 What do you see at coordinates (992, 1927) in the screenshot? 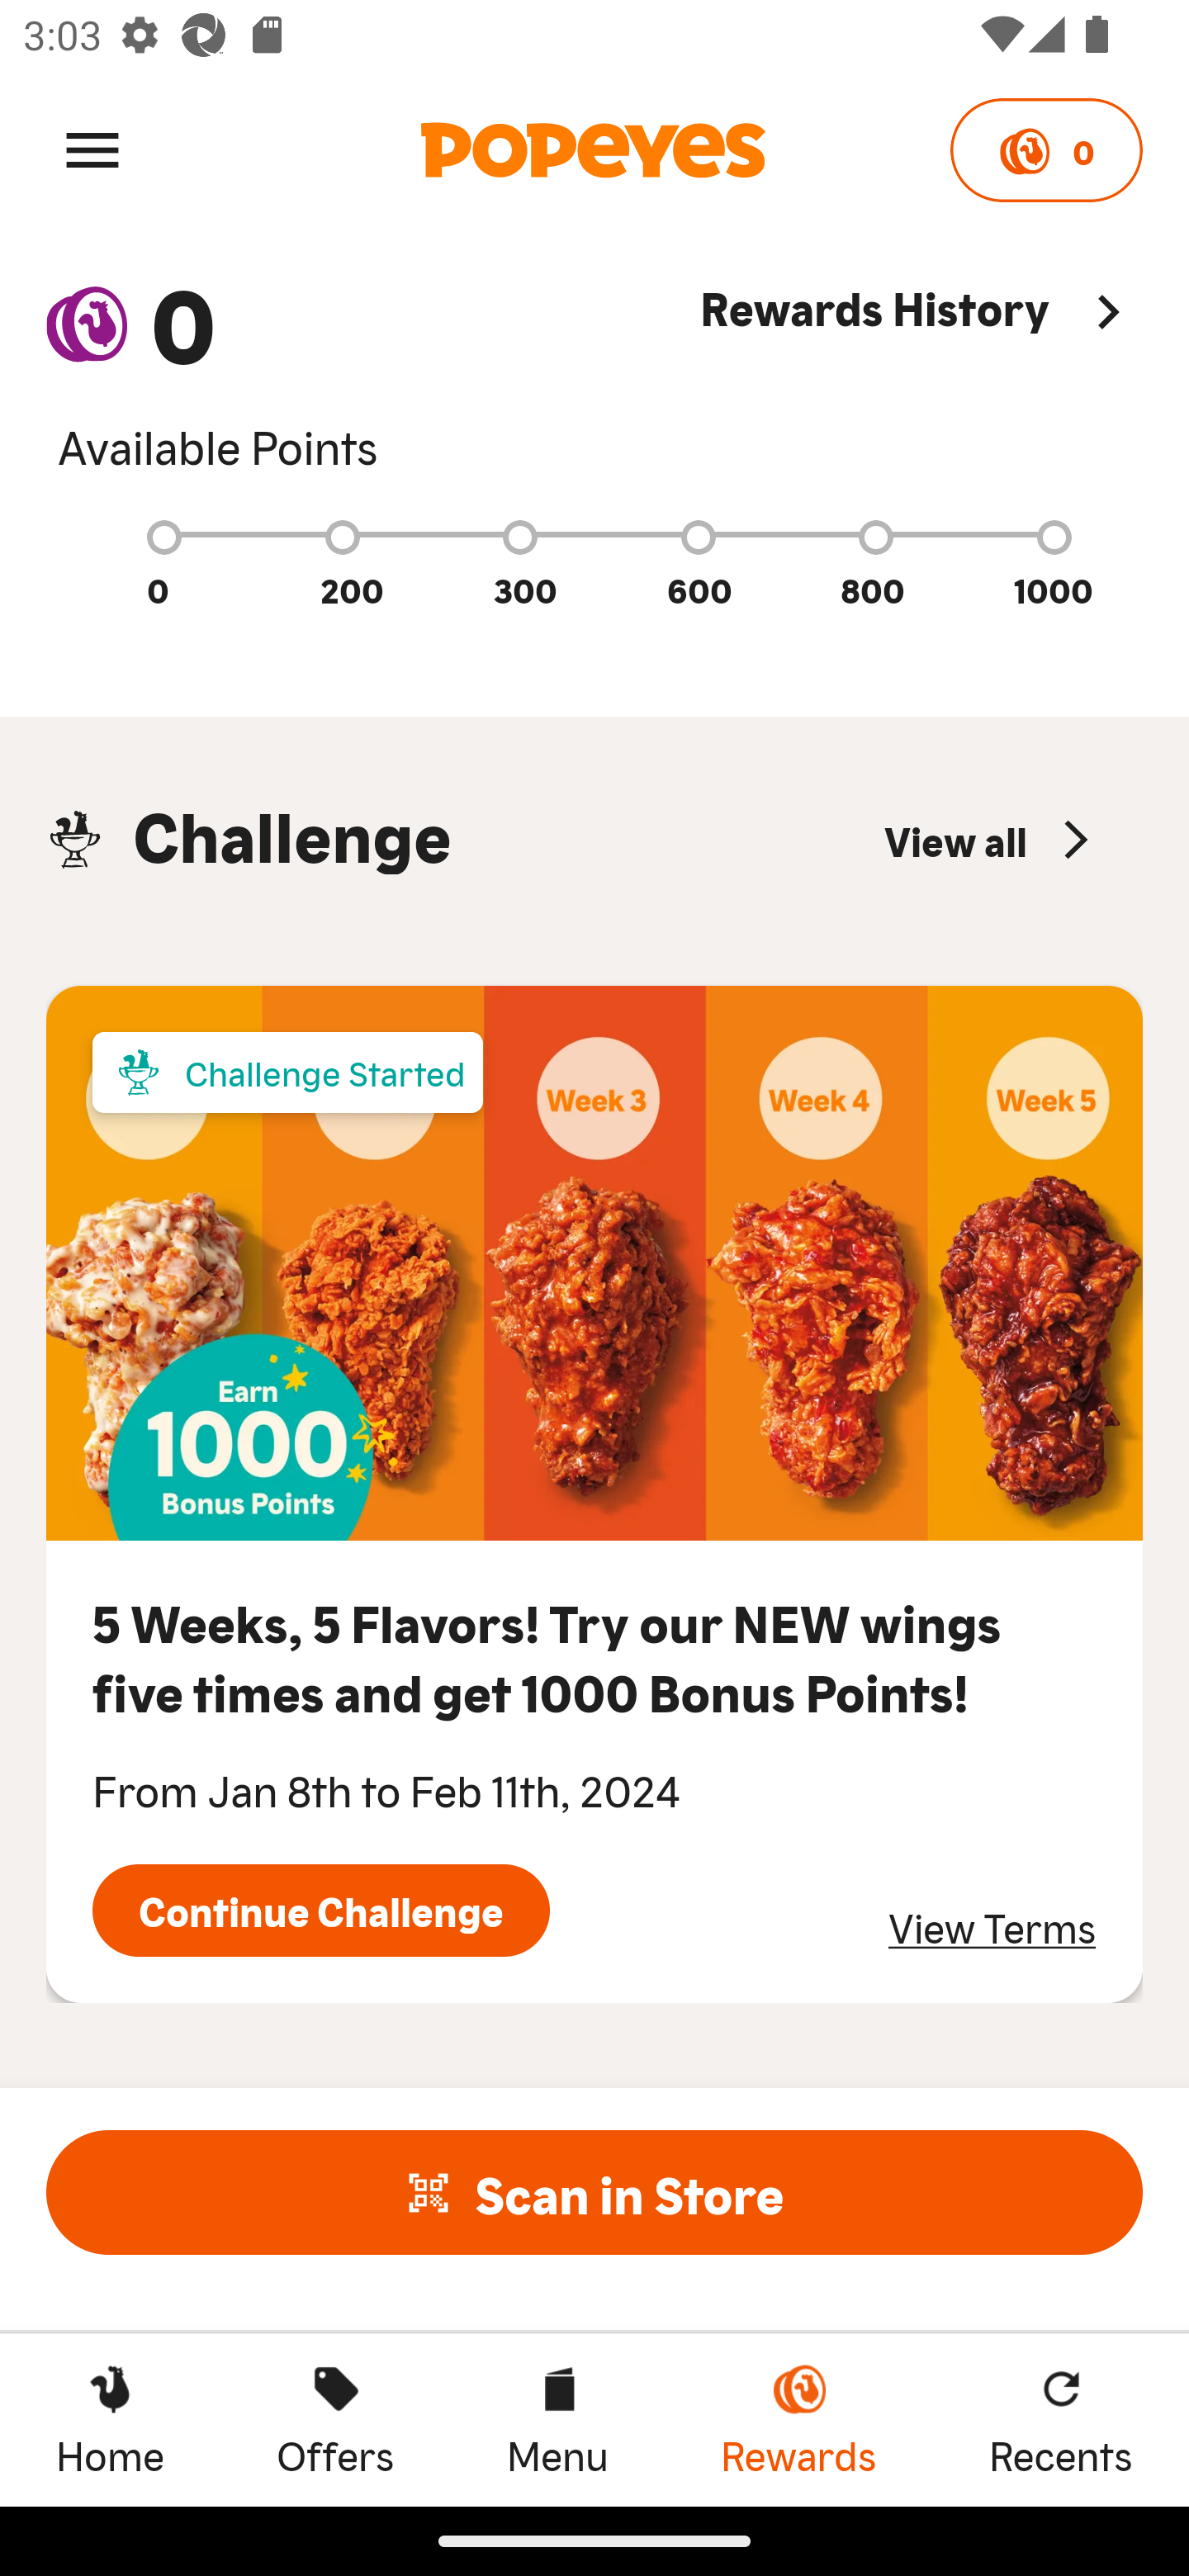
I see `View Terms` at bounding box center [992, 1927].